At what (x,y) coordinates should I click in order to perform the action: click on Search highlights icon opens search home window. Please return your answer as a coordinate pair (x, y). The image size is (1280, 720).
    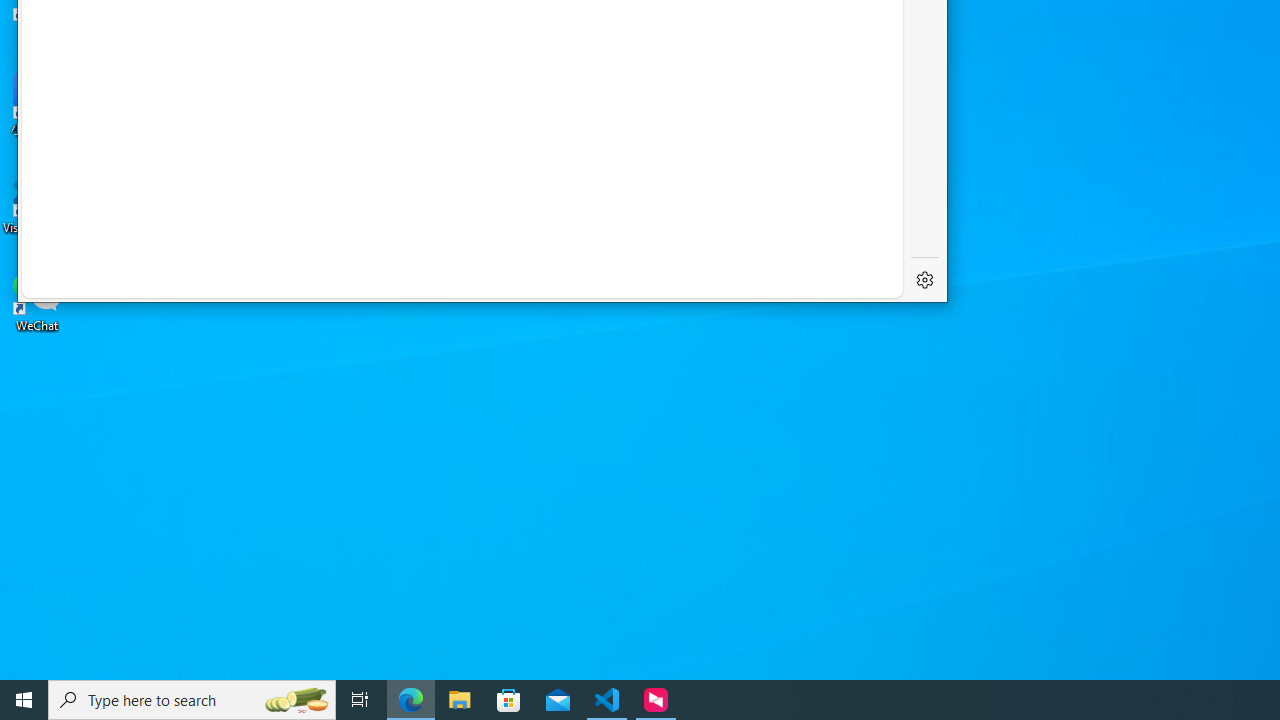
    Looking at the image, I should click on (296, 700).